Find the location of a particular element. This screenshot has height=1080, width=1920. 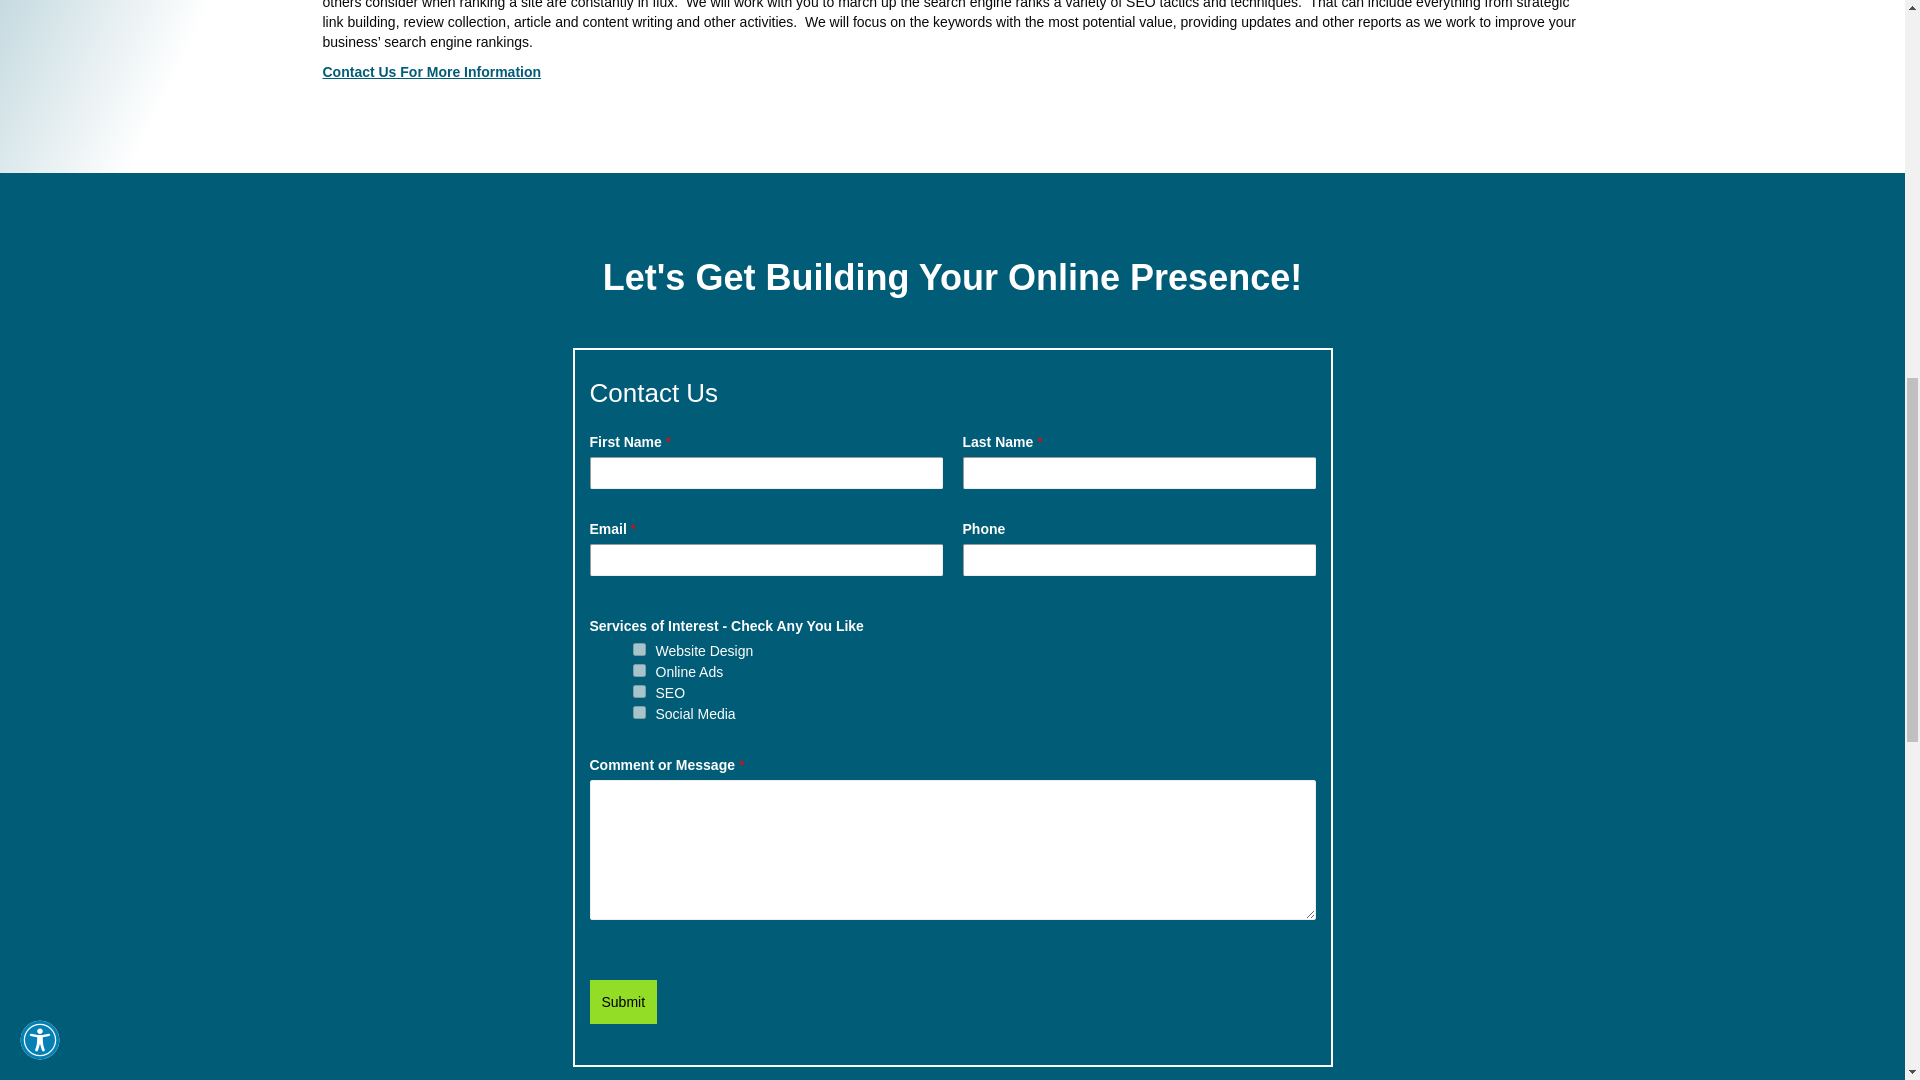

3 is located at coordinates (638, 690).